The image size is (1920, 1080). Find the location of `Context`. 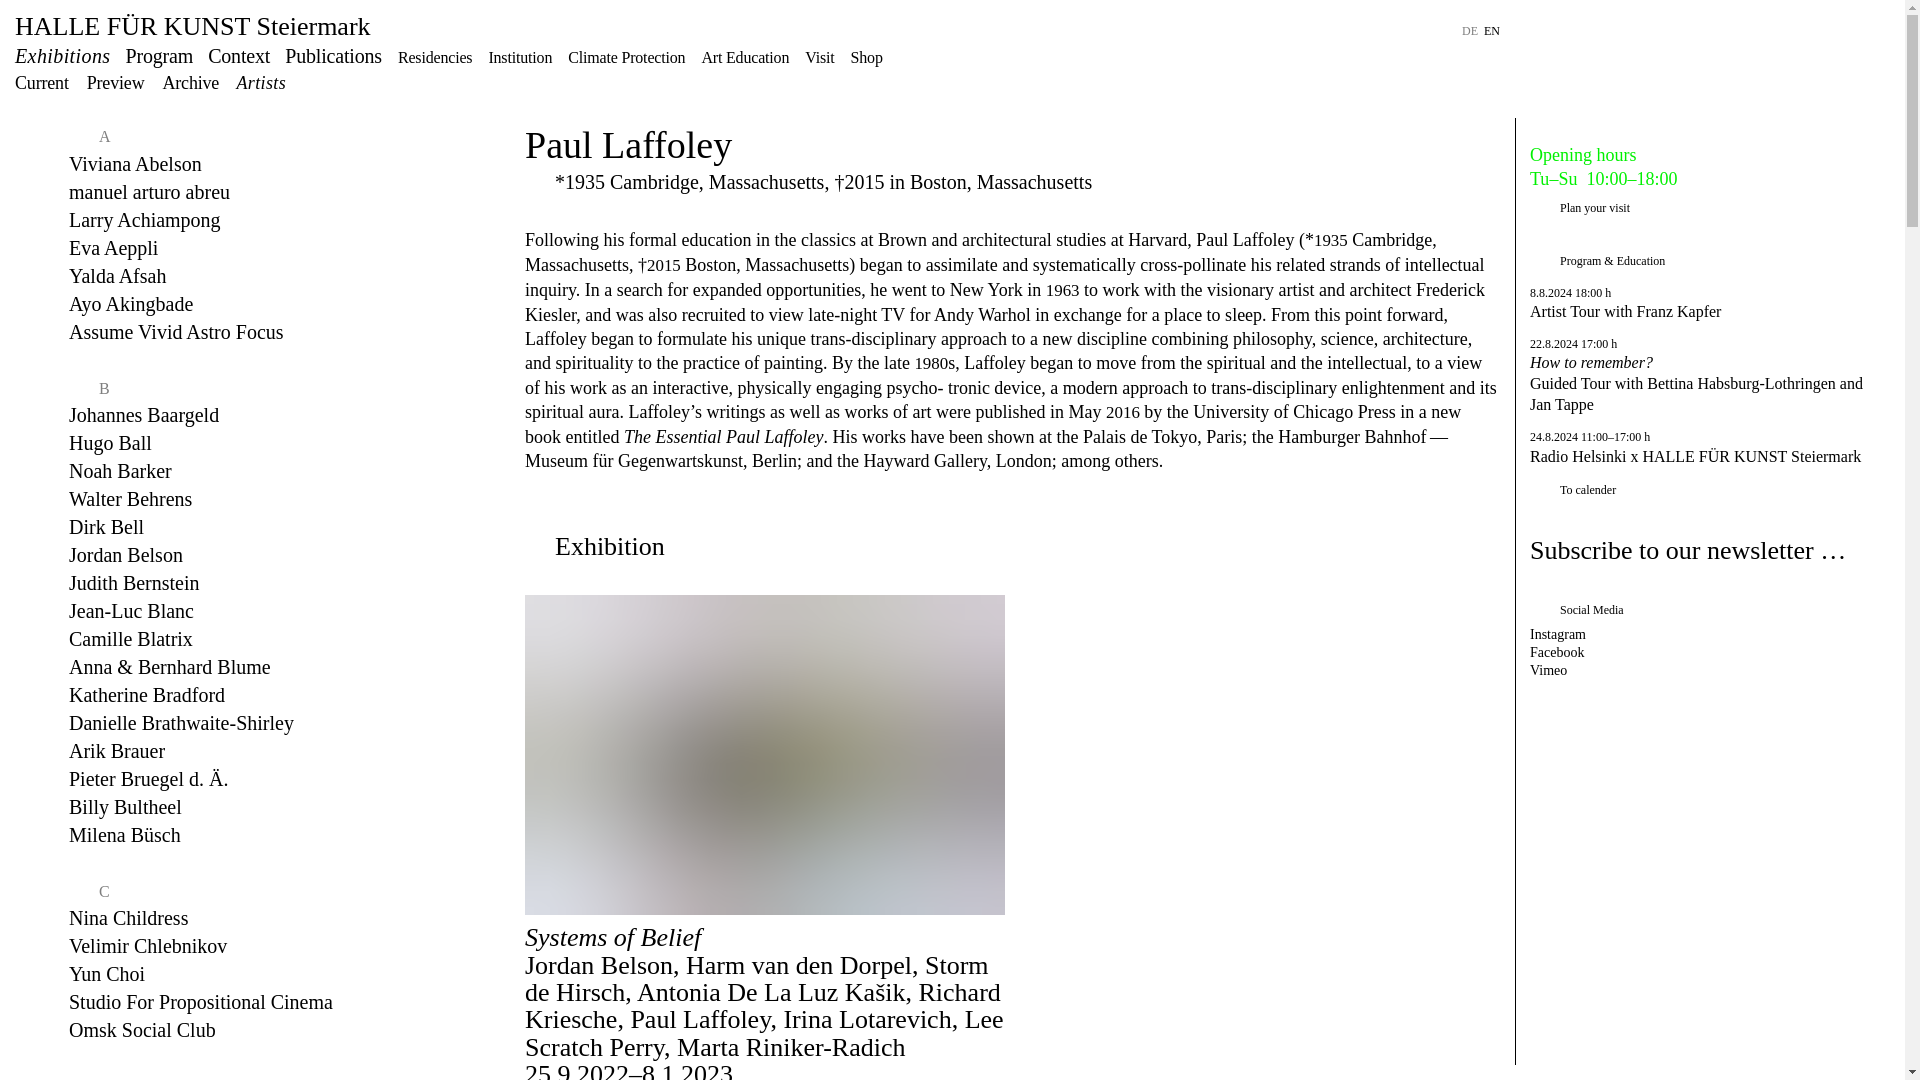

Context is located at coordinates (238, 56).